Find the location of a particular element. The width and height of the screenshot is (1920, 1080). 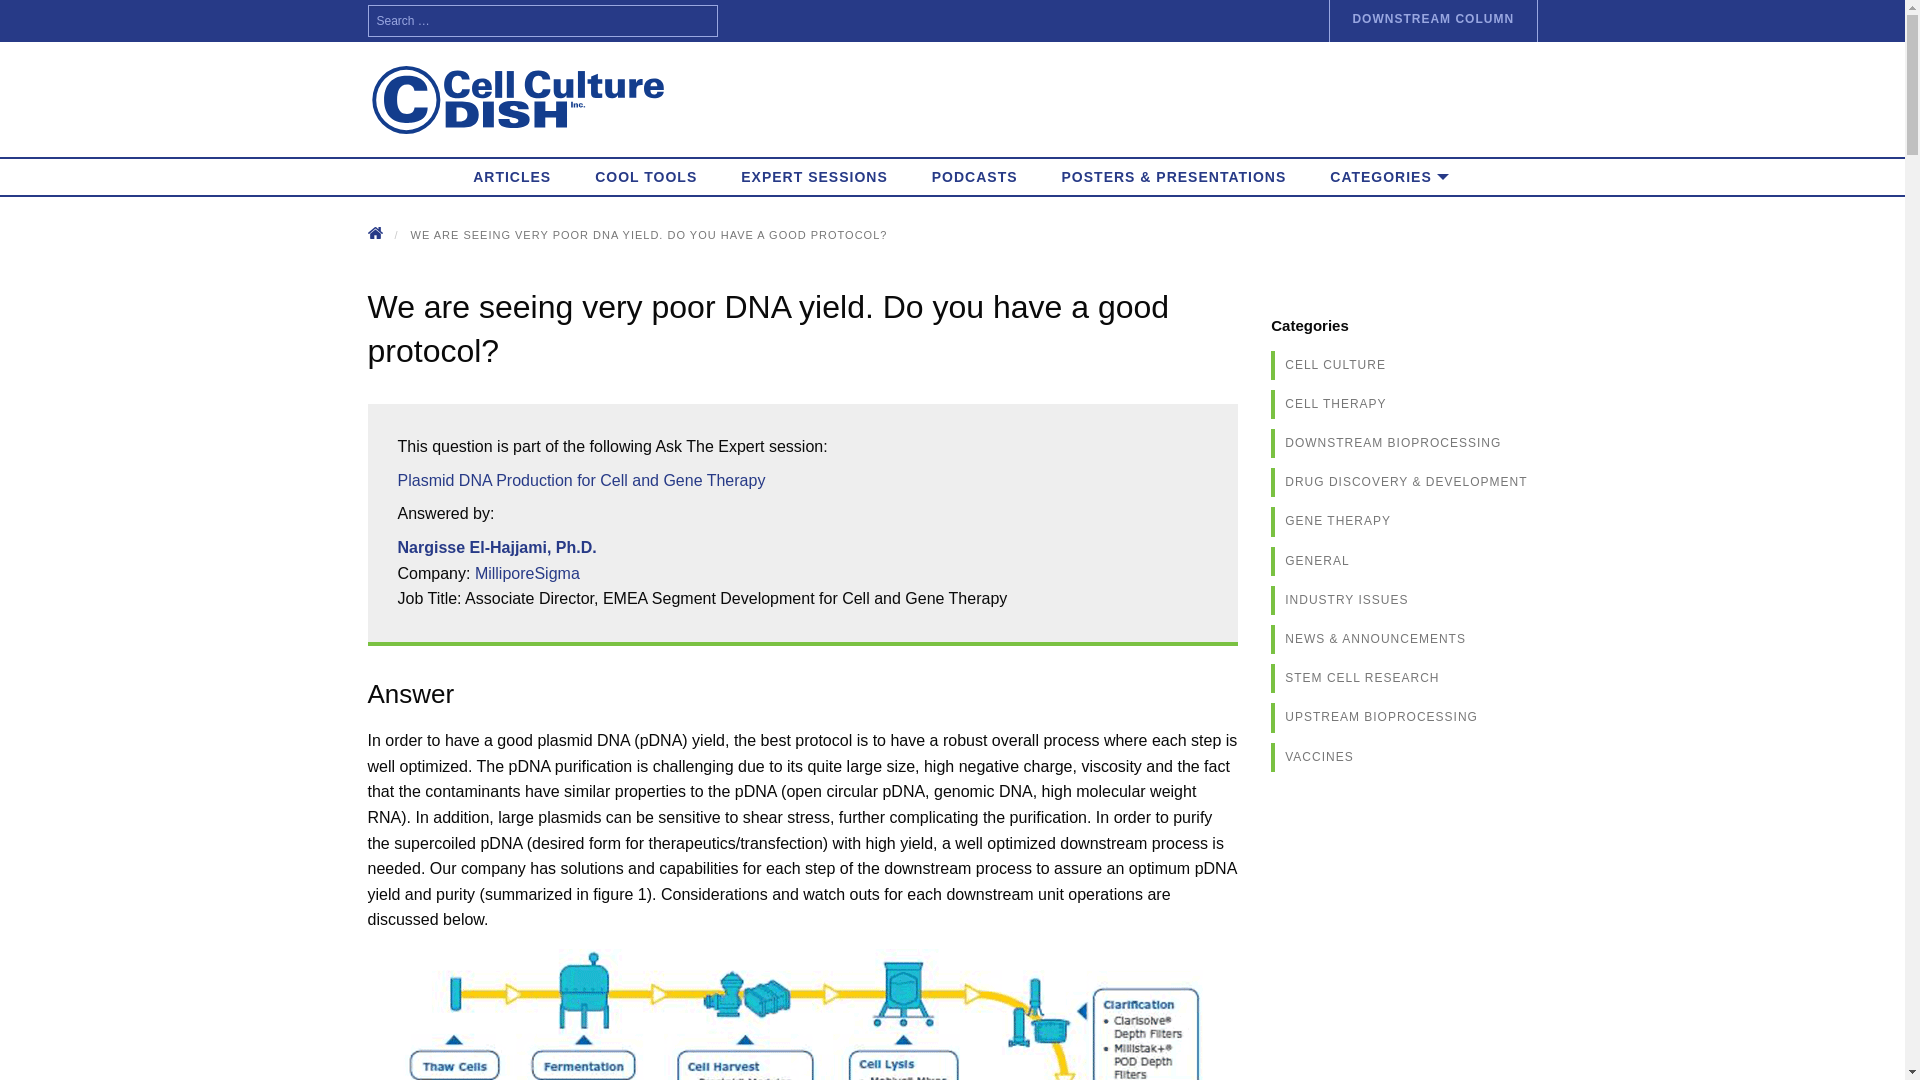

DOWNSTREAM COLUMN is located at coordinates (1432, 21).